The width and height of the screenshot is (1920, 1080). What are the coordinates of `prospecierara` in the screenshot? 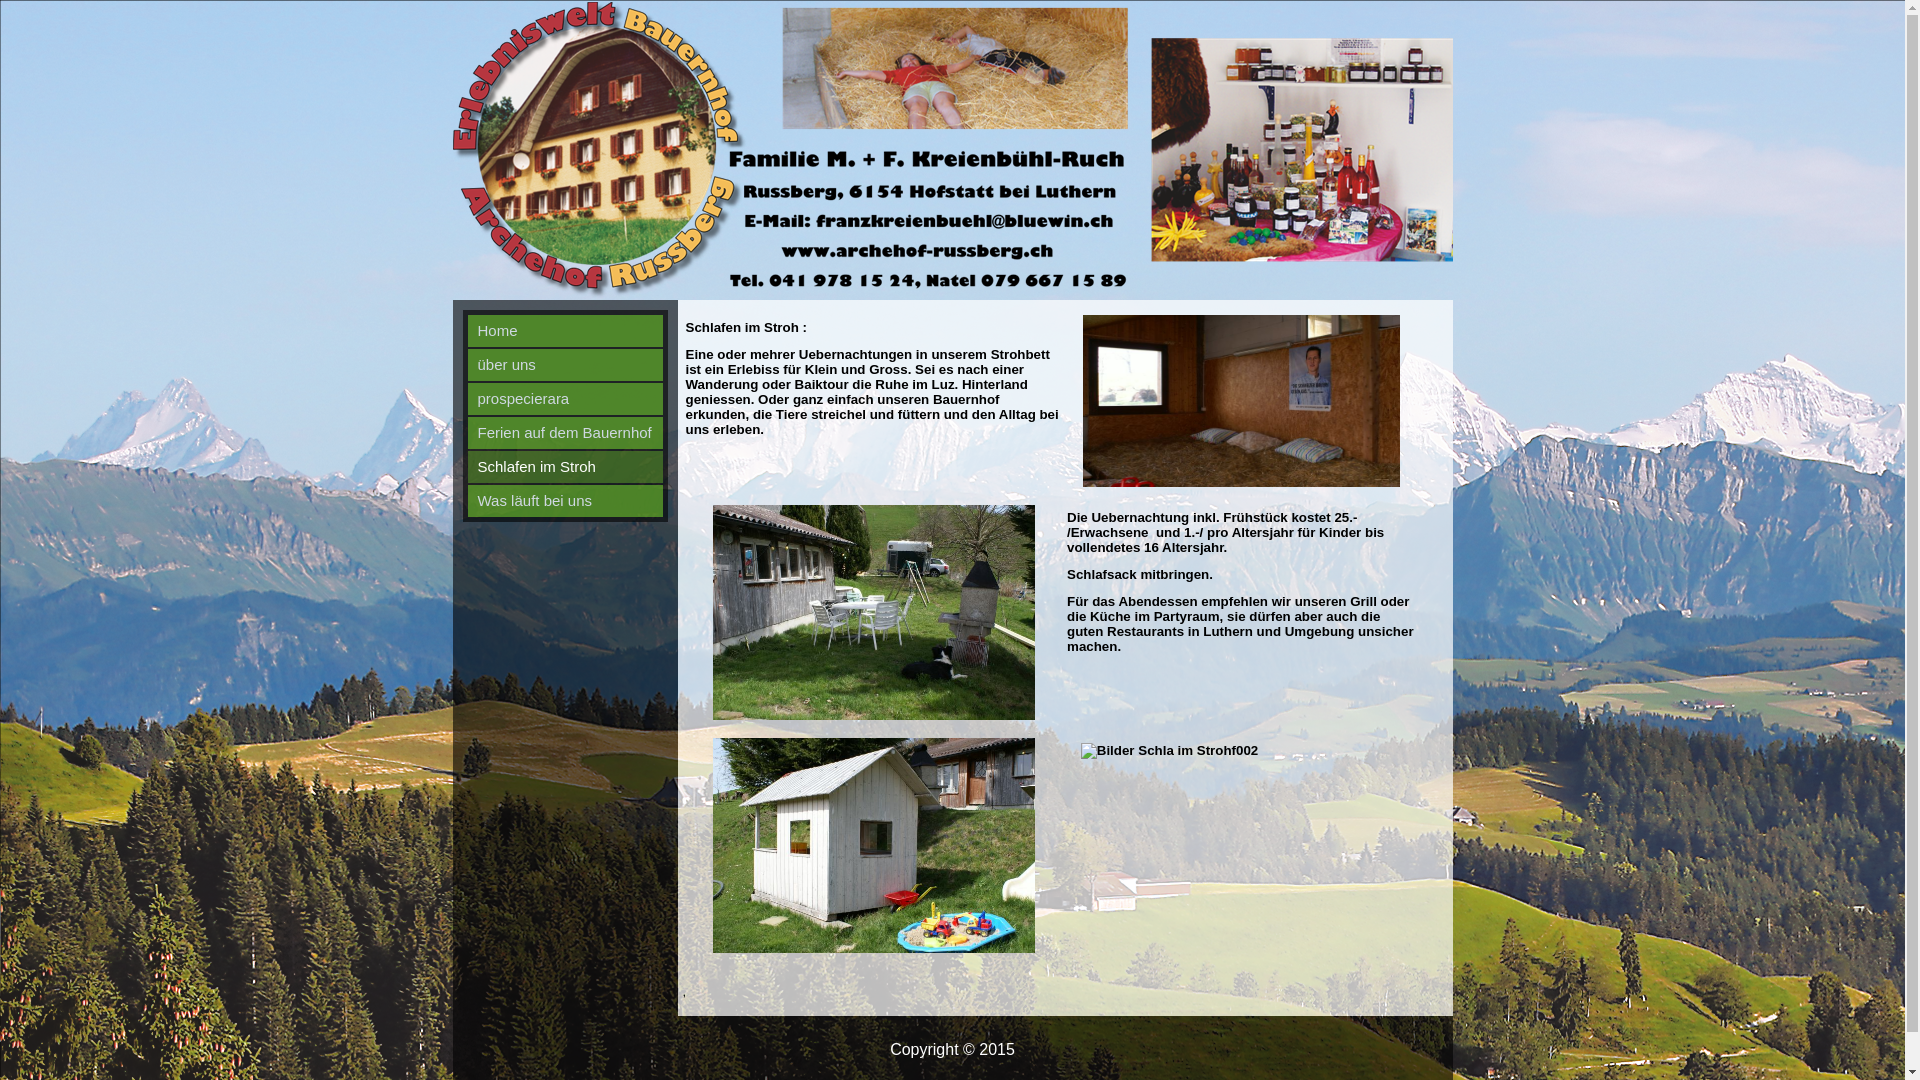 It's located at (566, 399).